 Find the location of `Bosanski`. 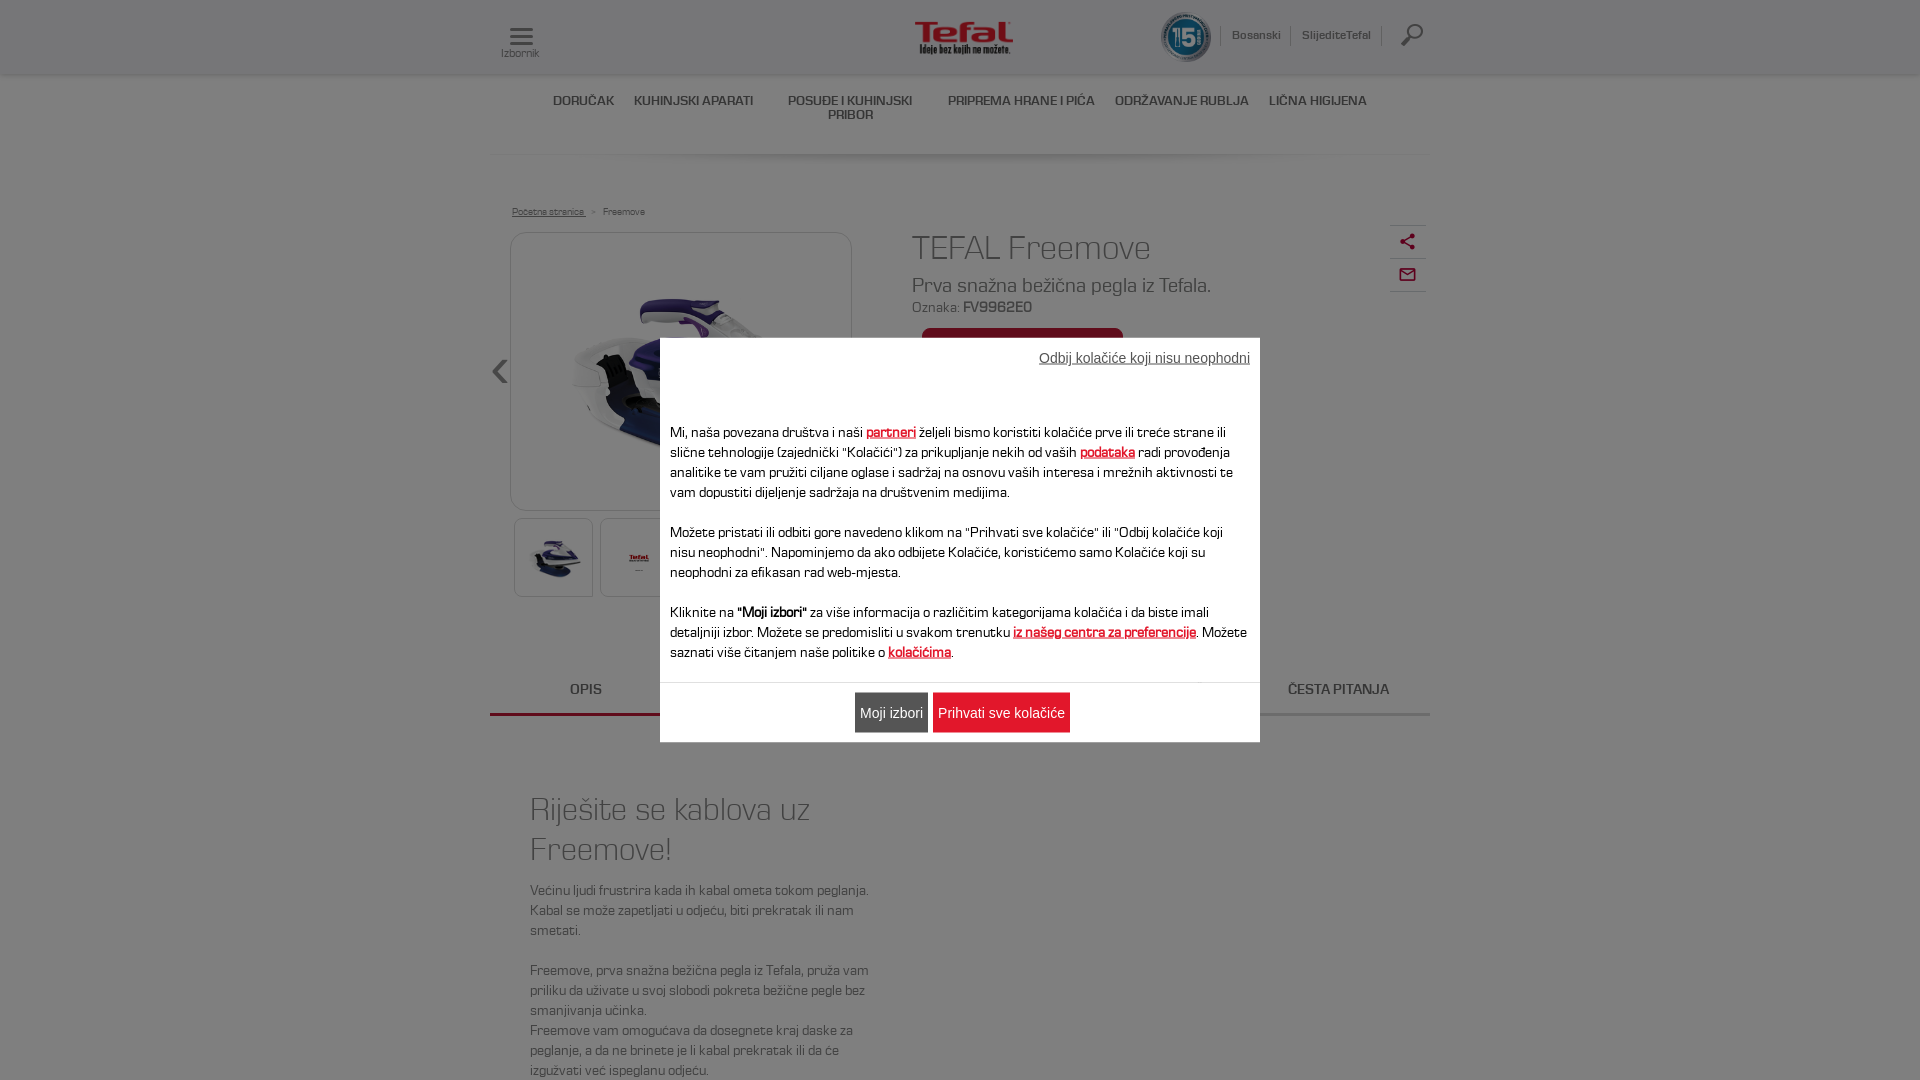

Bosanski is located at coordinates (1256, 35).